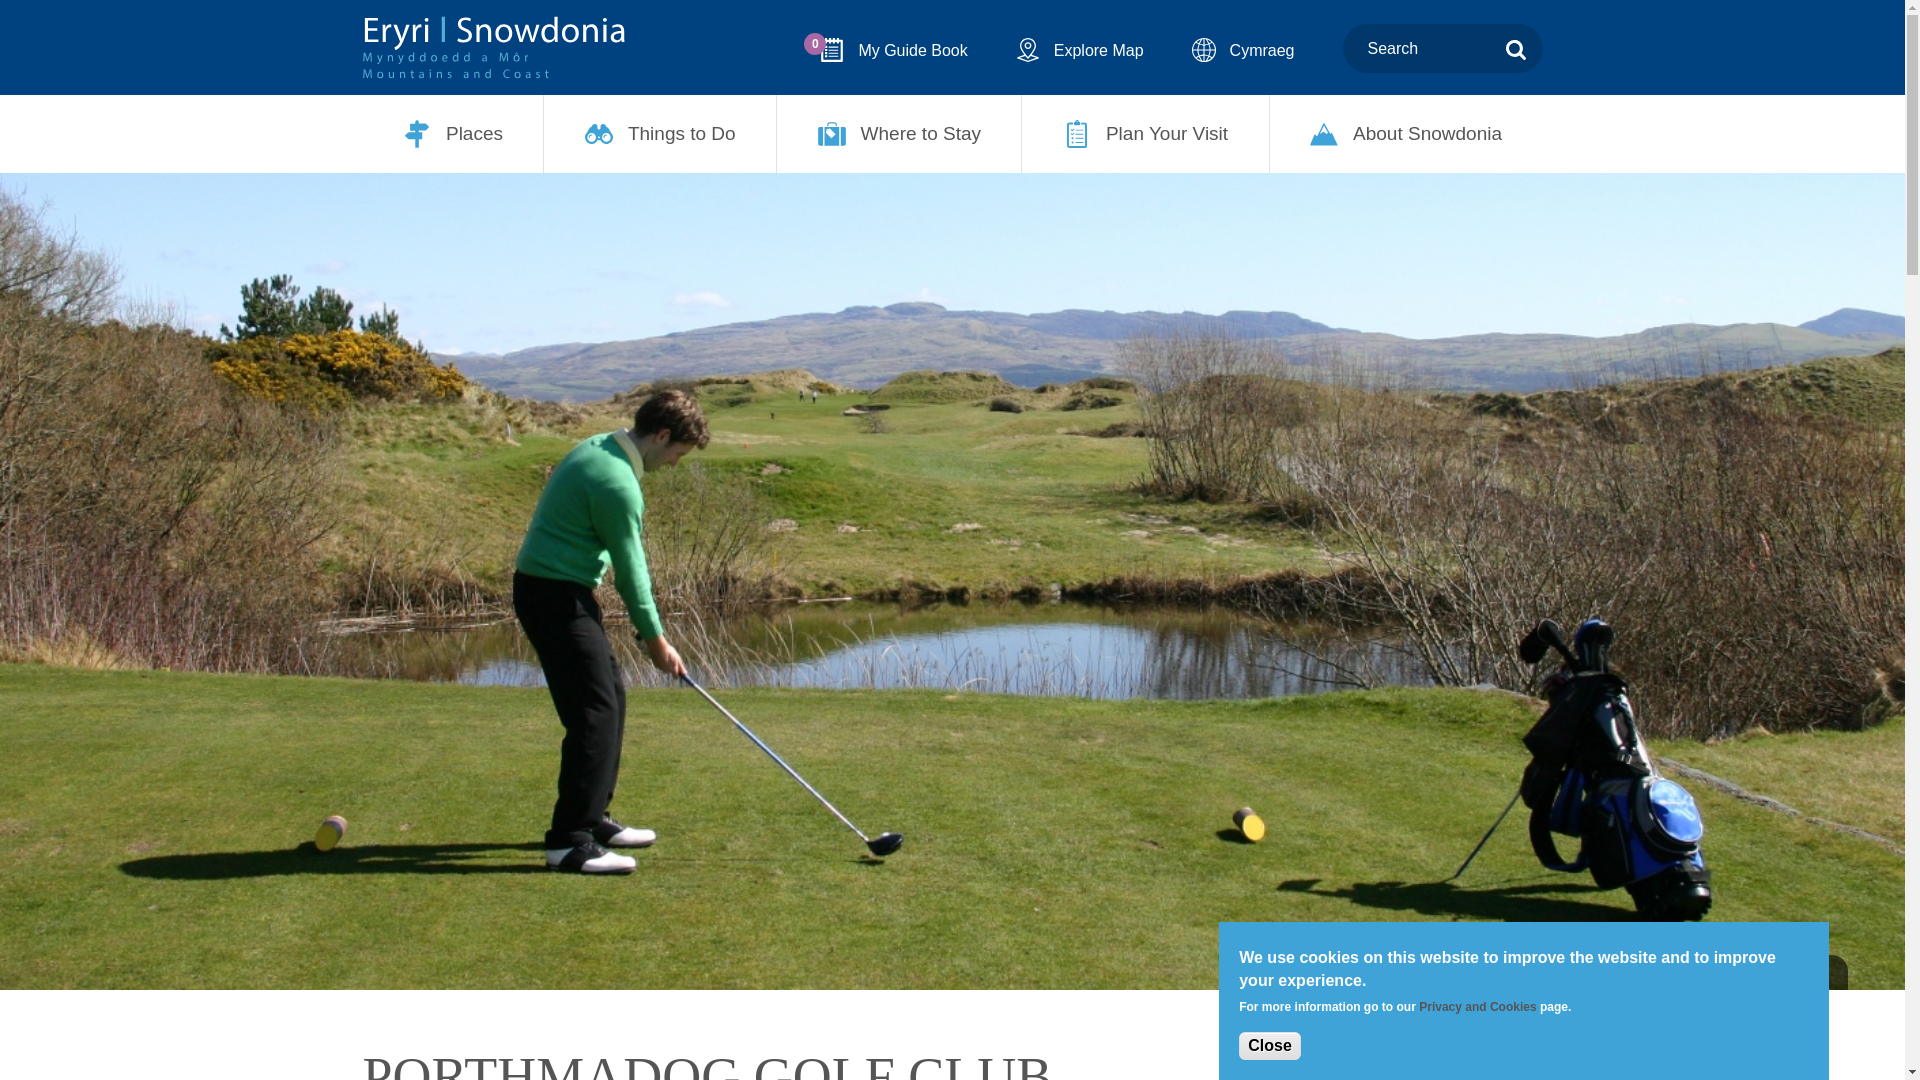 Image resolution: width=1920 pixels, height=1080 pixels. I want to click on Home, so click(493, 47).